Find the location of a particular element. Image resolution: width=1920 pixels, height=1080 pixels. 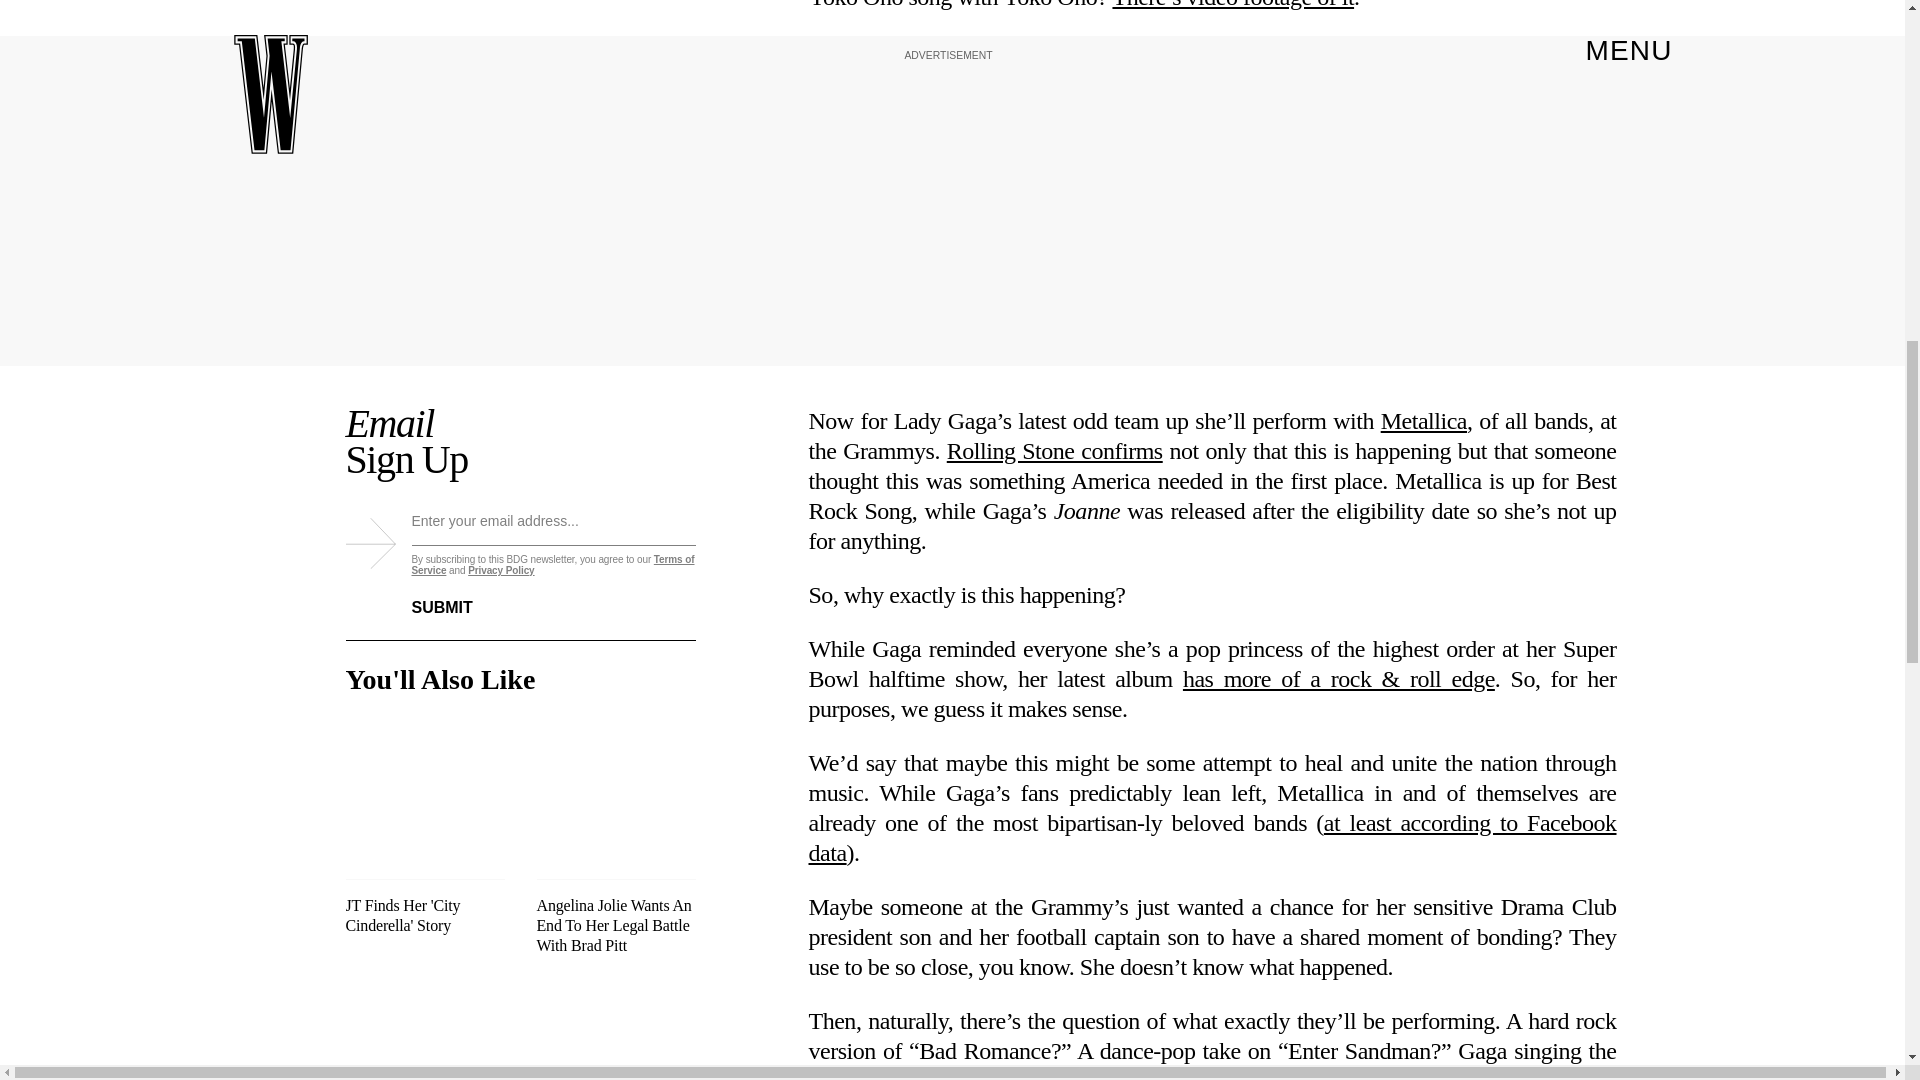

Rolling Stone confirms is located at coordinates (1054, 451).